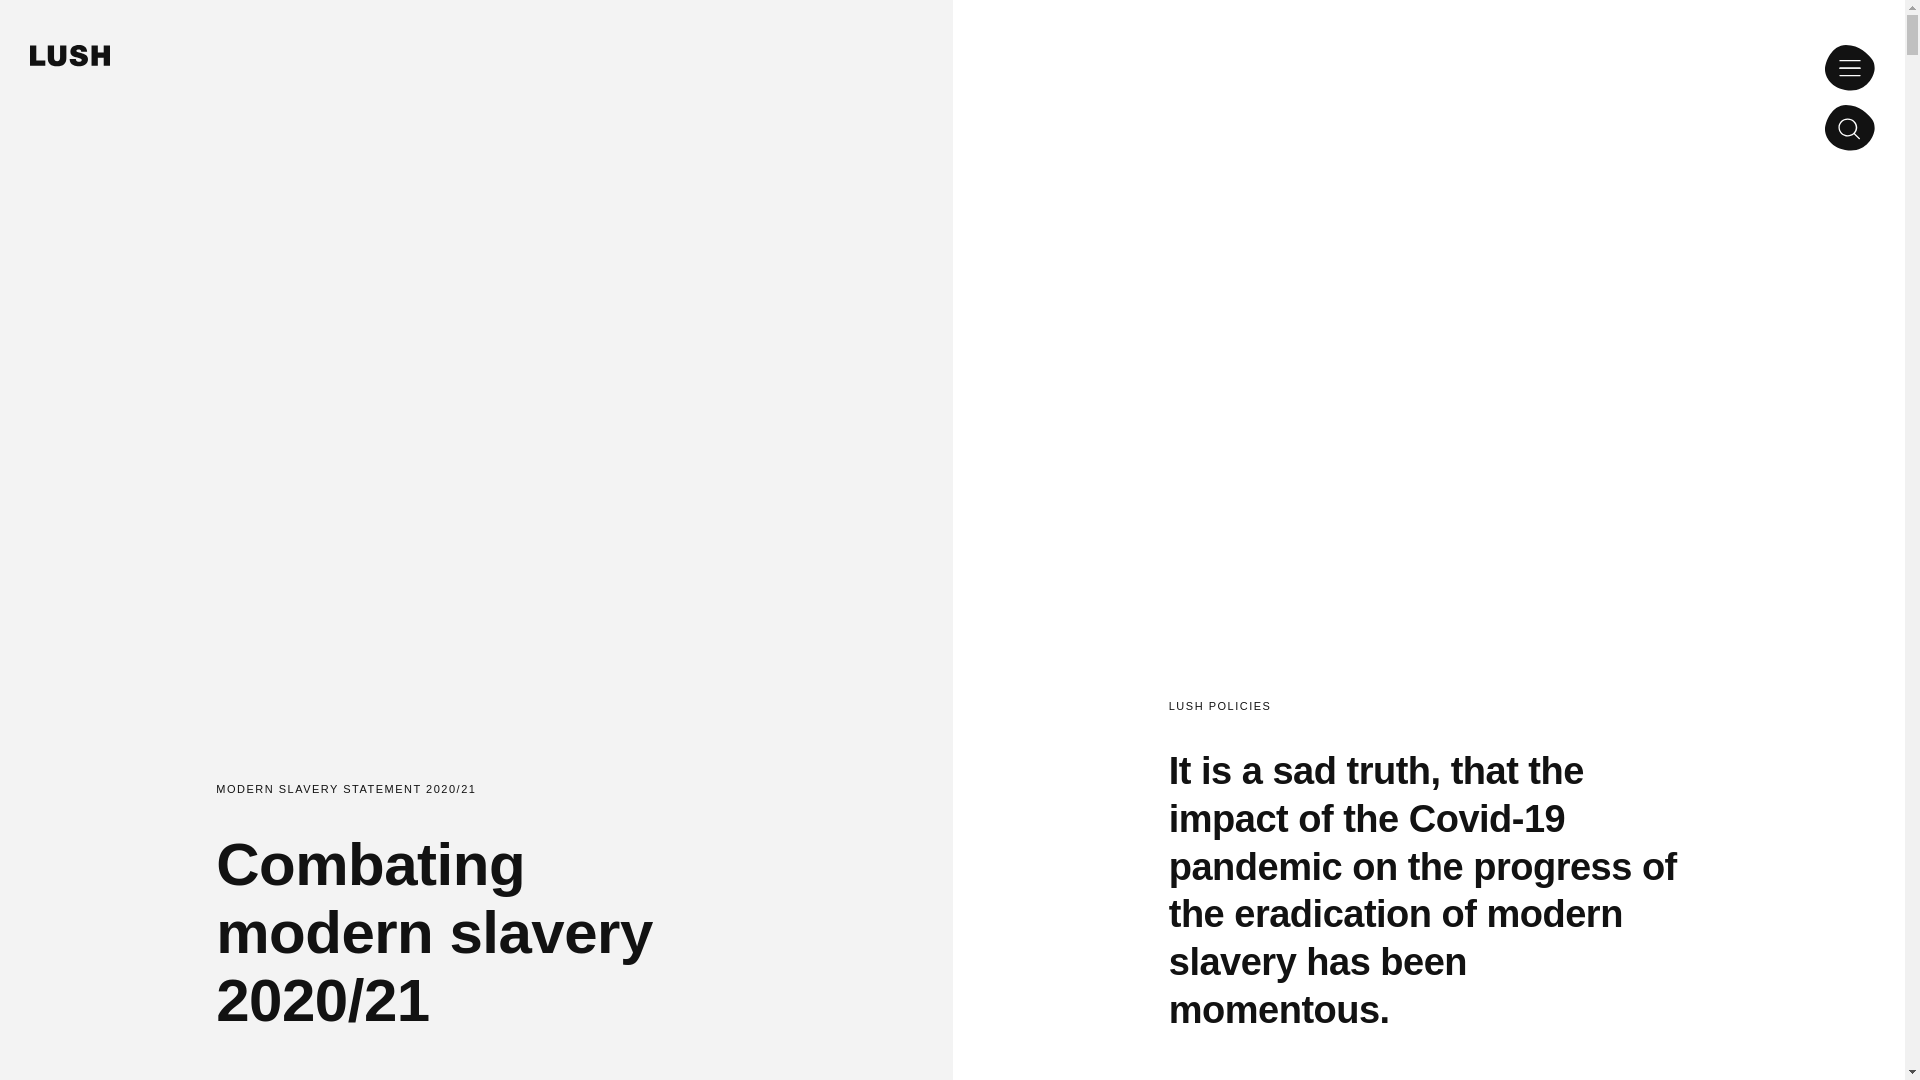 Image resolution: width=1920 pixels, height=1080 pixels. What do you see at coordinates (1850, 68) in the screenshot?
I see `Open menu` at bounding box center [1850, 68].